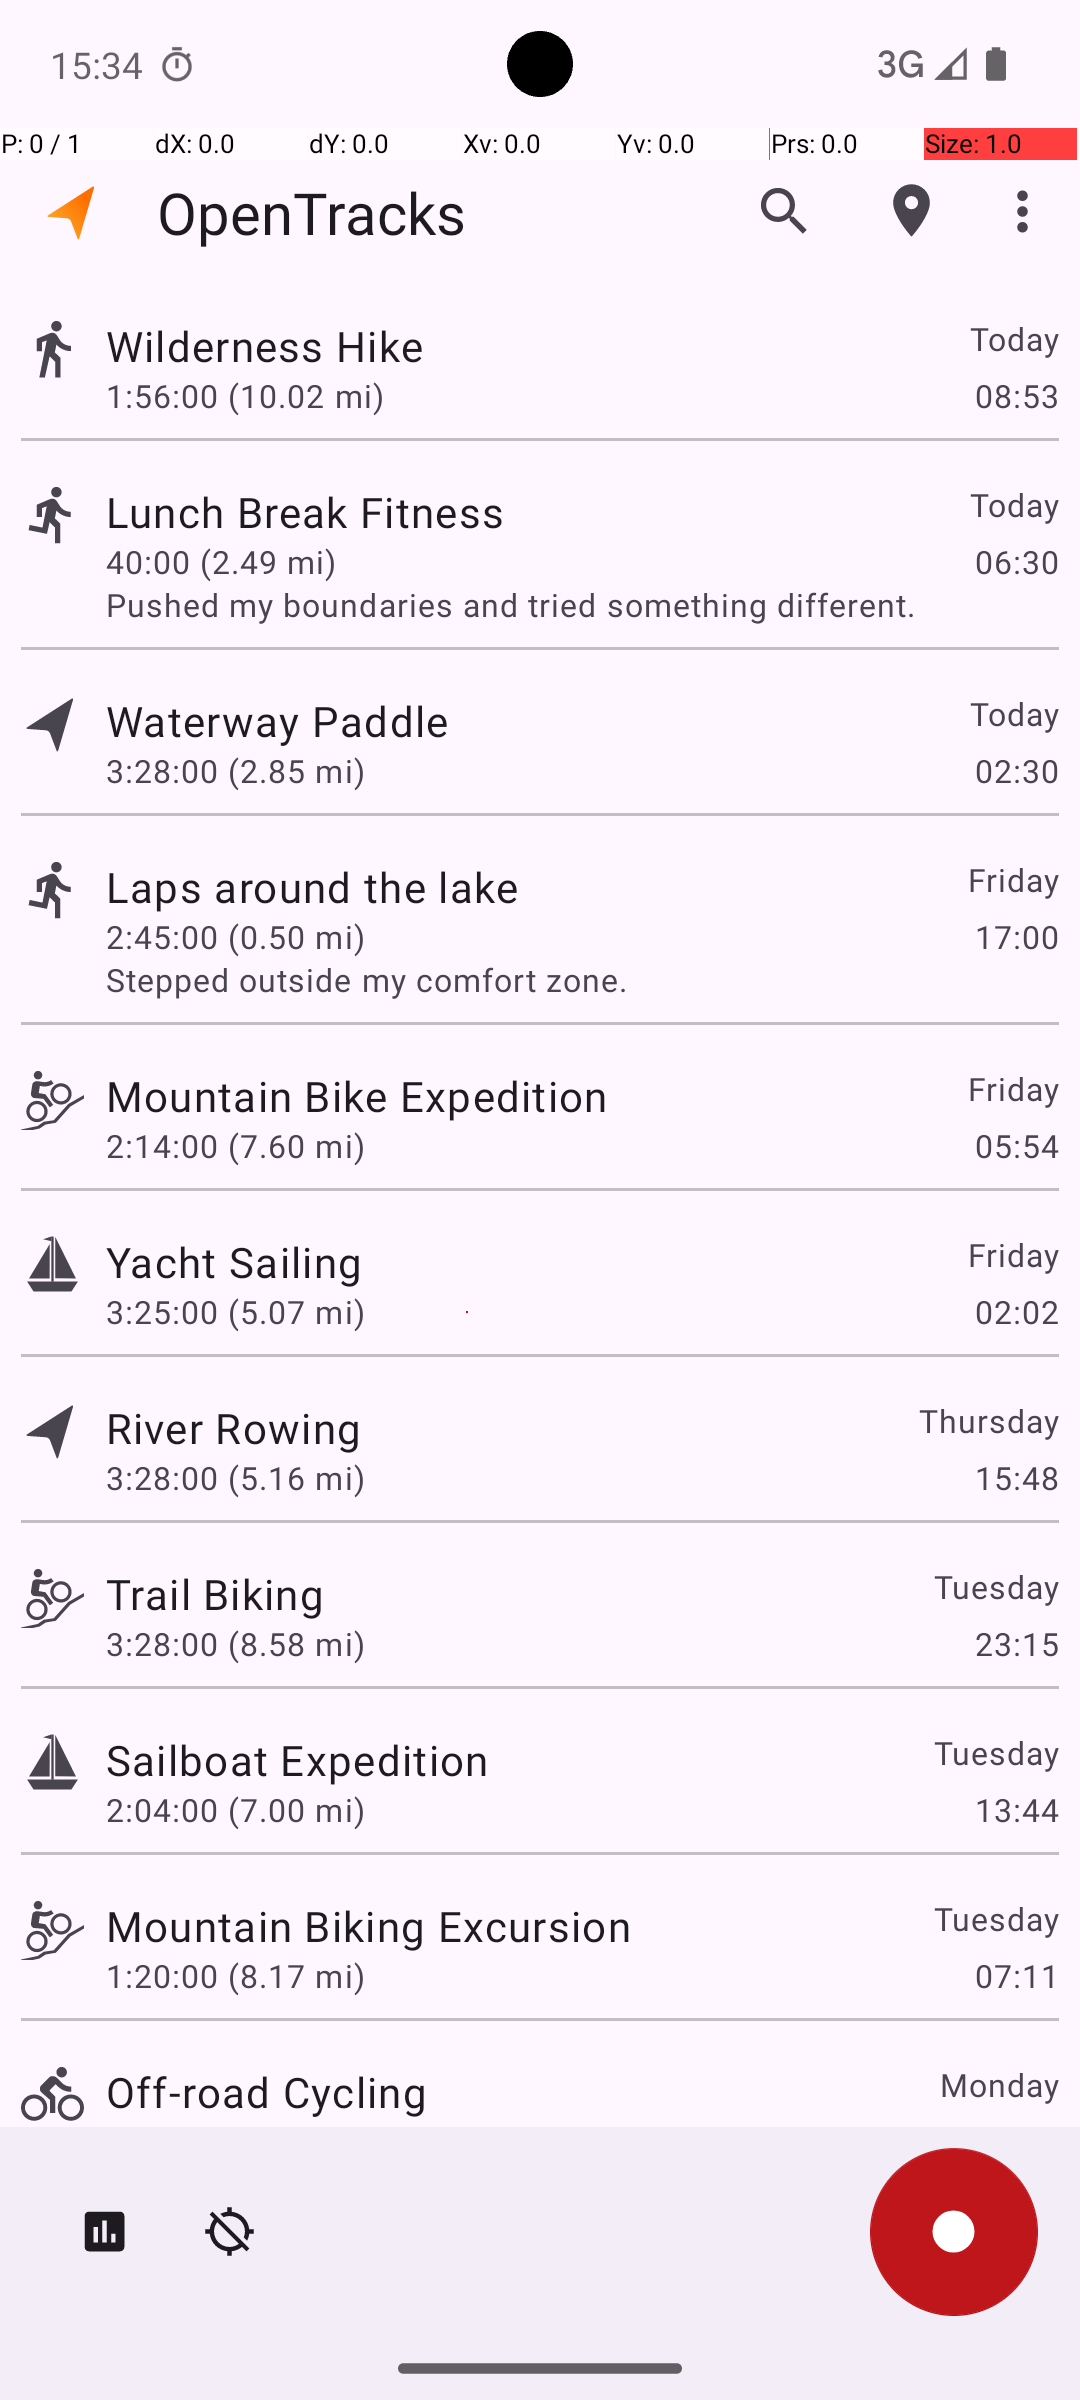 This screenshot has width=1080, height=2400. Describe the element at coordinates (244, 395) in the screenshot. I see `1:56:00 (10.02 mi)` at that location.